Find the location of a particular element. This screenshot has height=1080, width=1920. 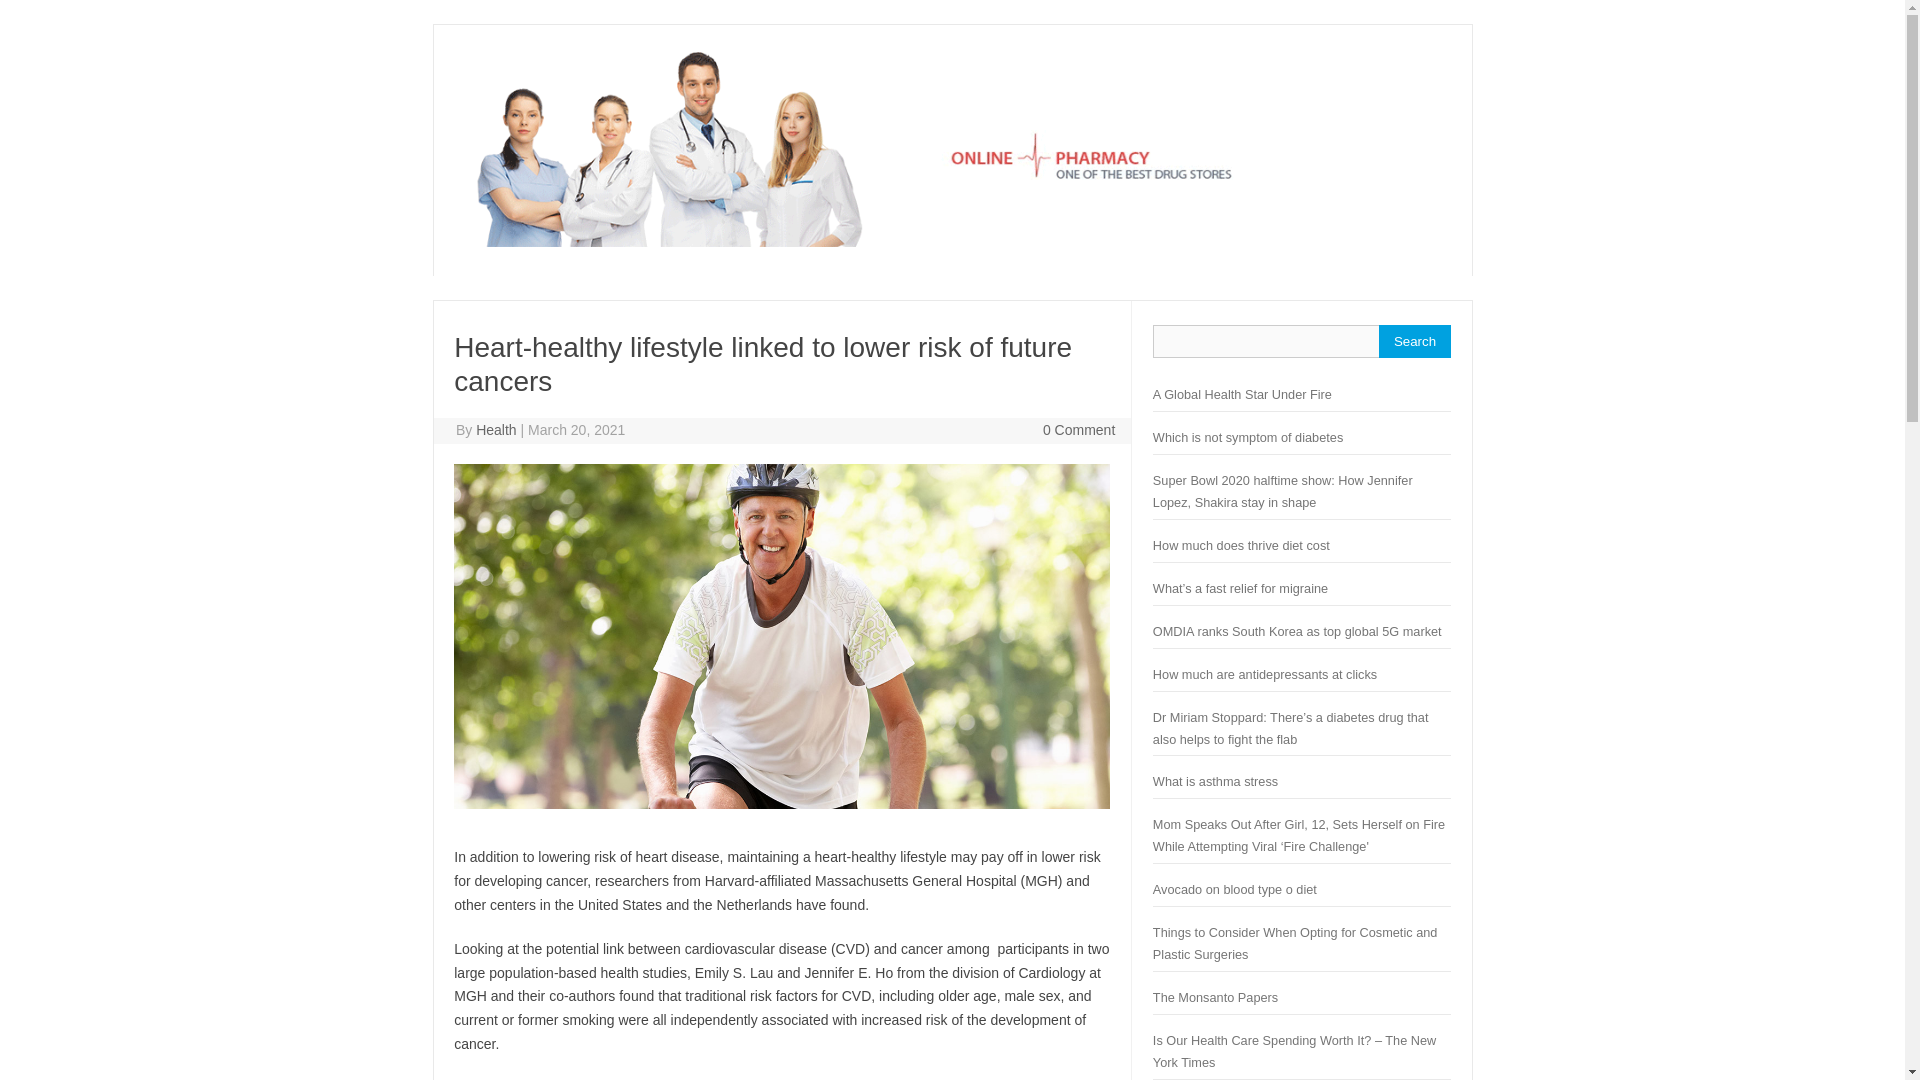

Search is located at coordinates (1414, 341).